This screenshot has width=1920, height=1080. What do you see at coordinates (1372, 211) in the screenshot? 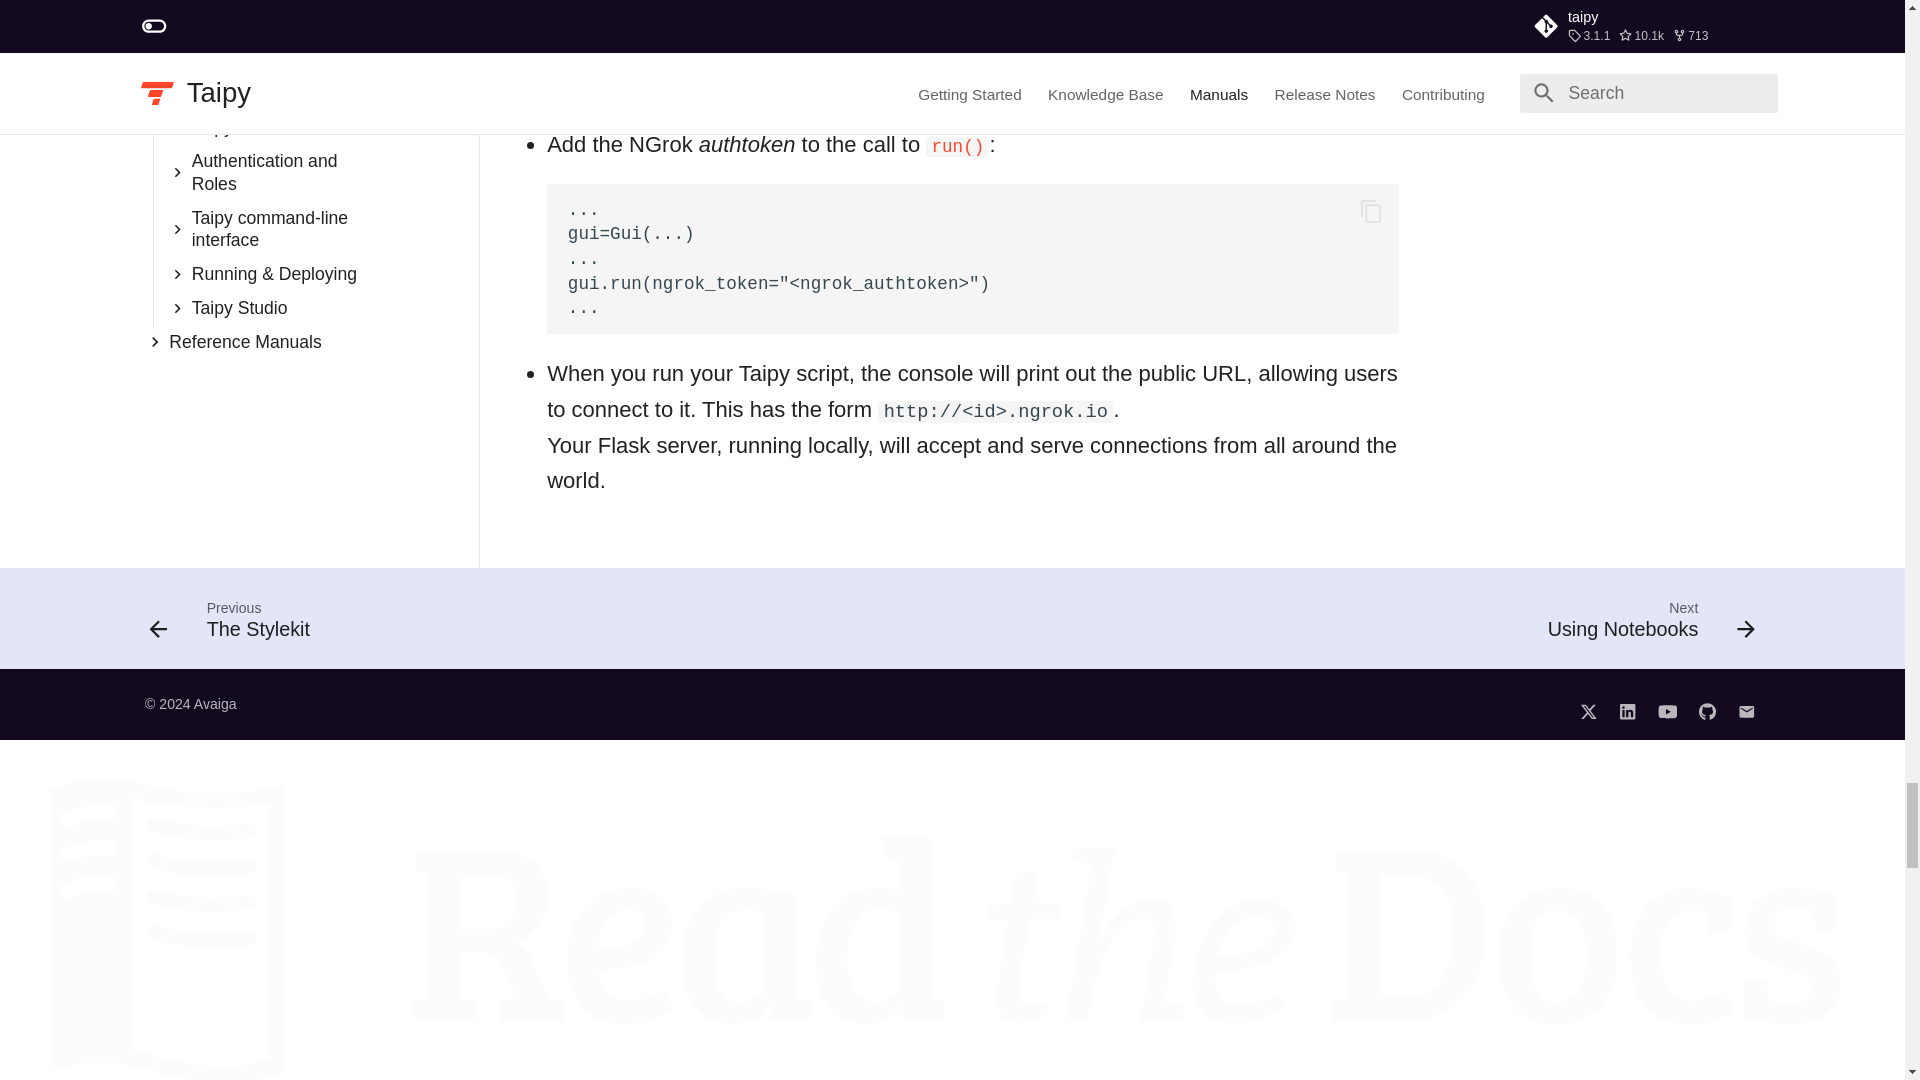
I see `Copy to clipboard` at bounding box center [1372, 211].